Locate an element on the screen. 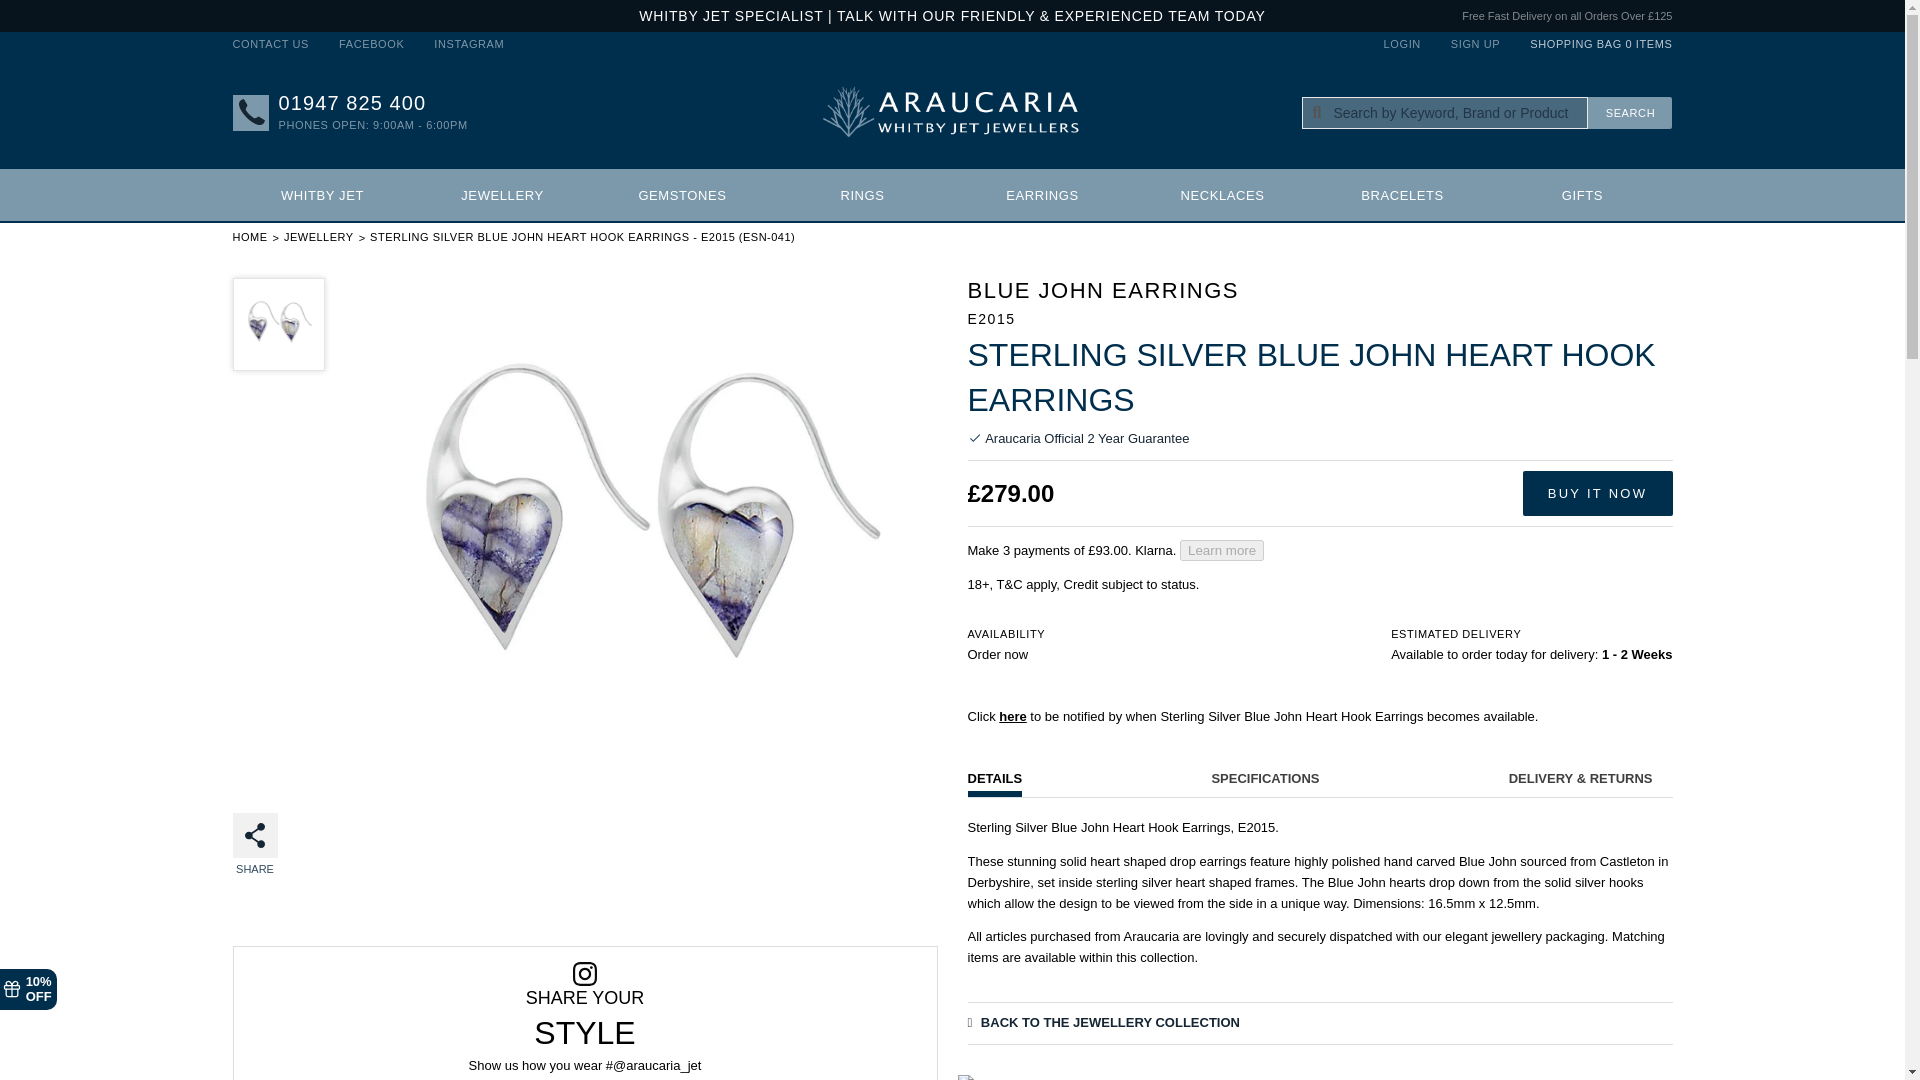 Image resolution: width=1920 pixels, height=1080 pixels. FACEBOOK is located at coordinates (371, 44).